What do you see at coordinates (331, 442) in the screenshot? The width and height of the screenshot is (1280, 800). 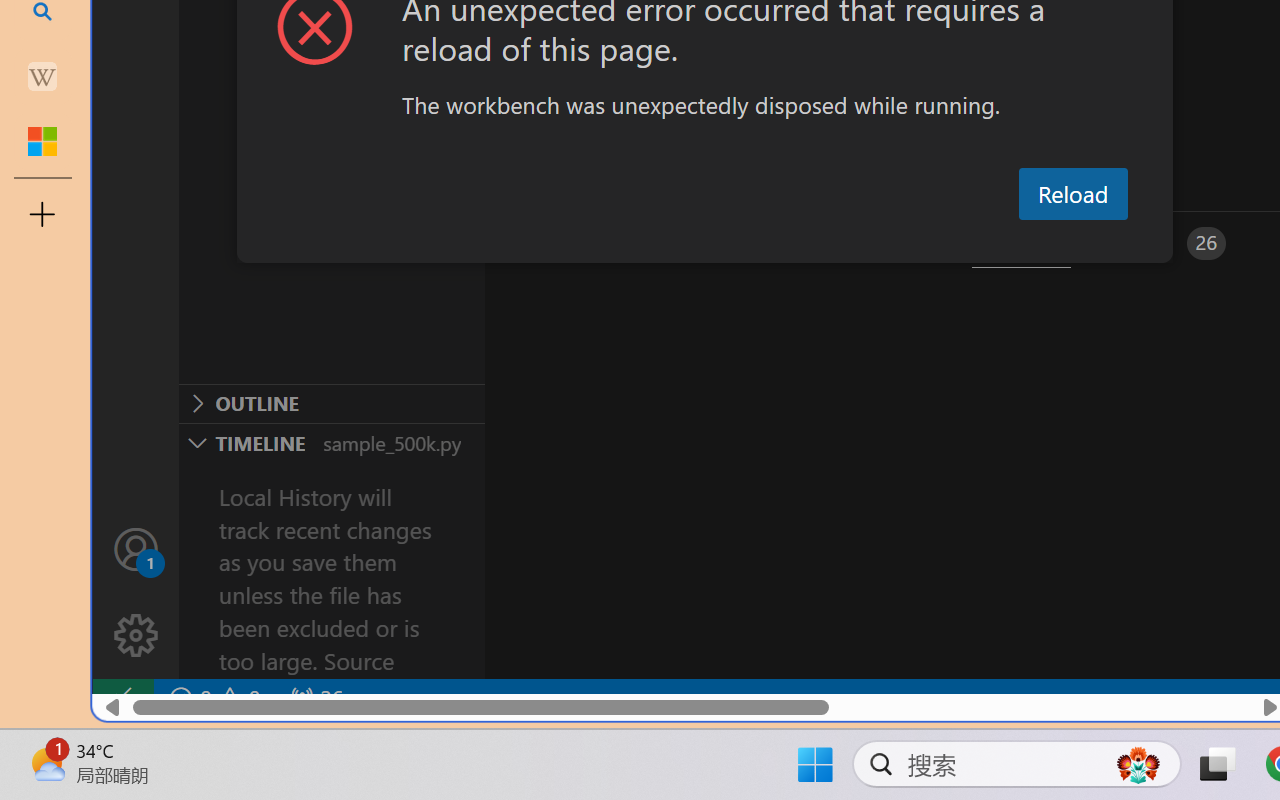 I see `Timeline Section` at bounding box center [331, 442].